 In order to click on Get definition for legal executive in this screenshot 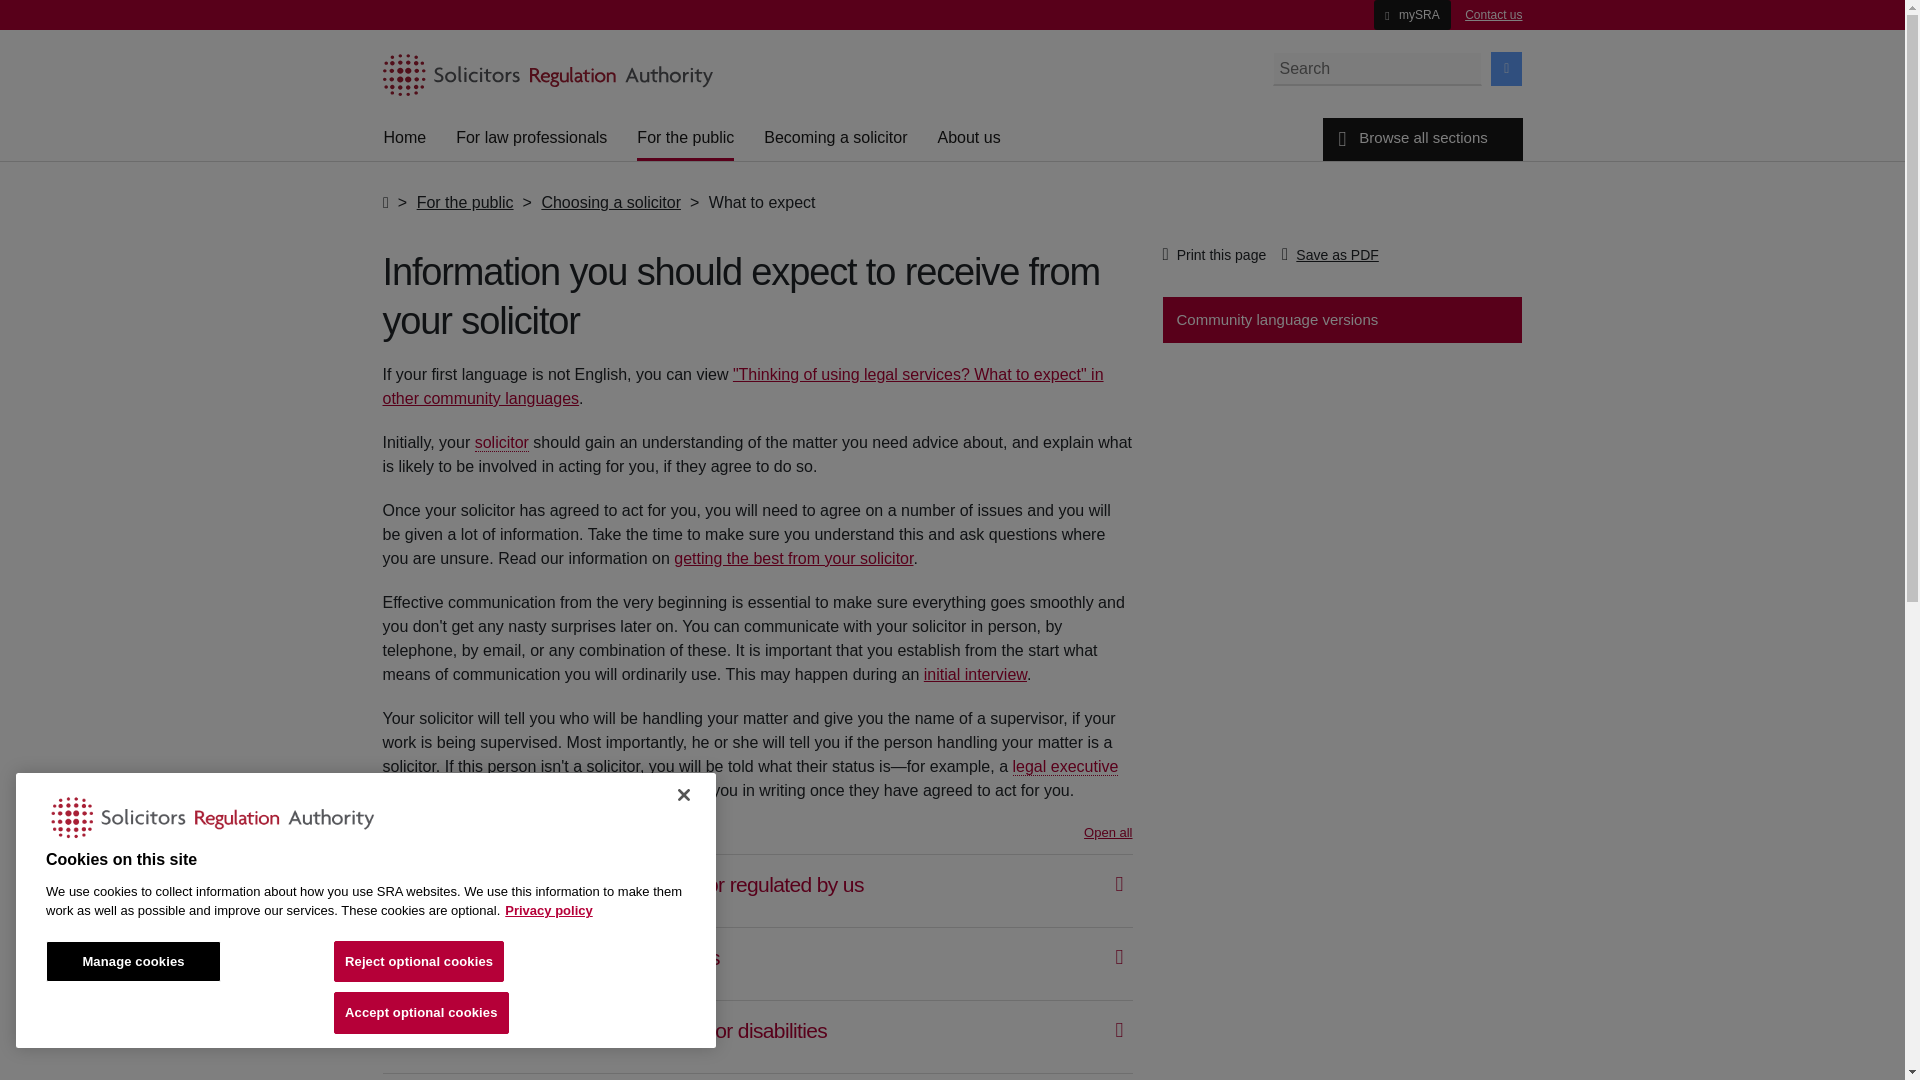, I will do `click(1064, 767)`.